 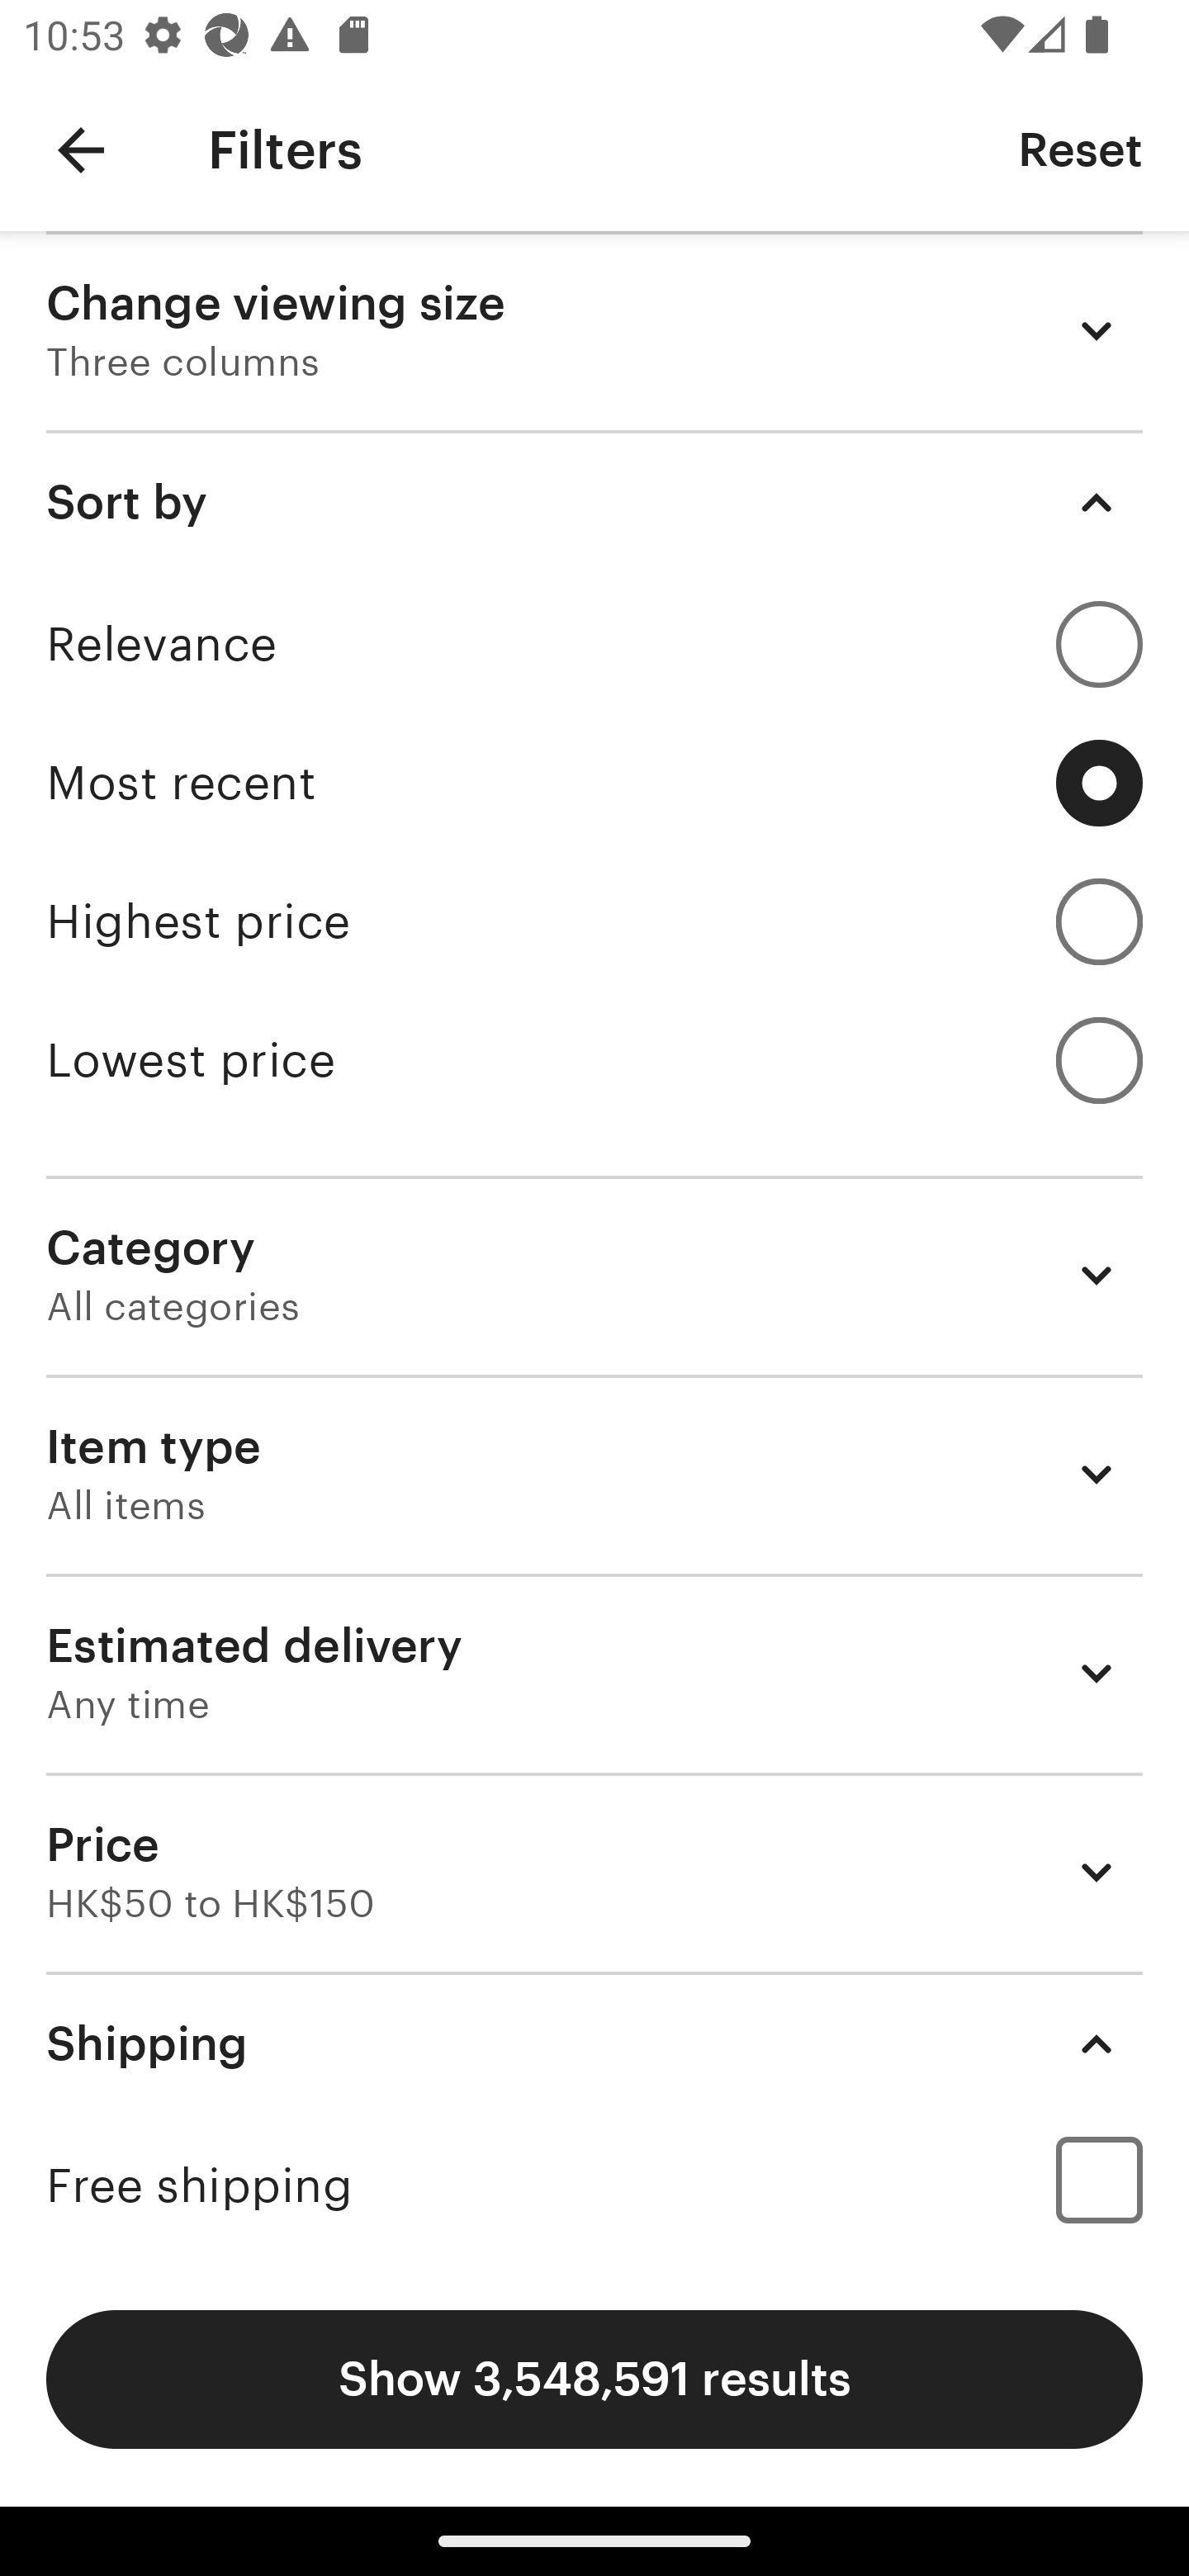 I want to click on Relevance, so click(x=594, y=644).